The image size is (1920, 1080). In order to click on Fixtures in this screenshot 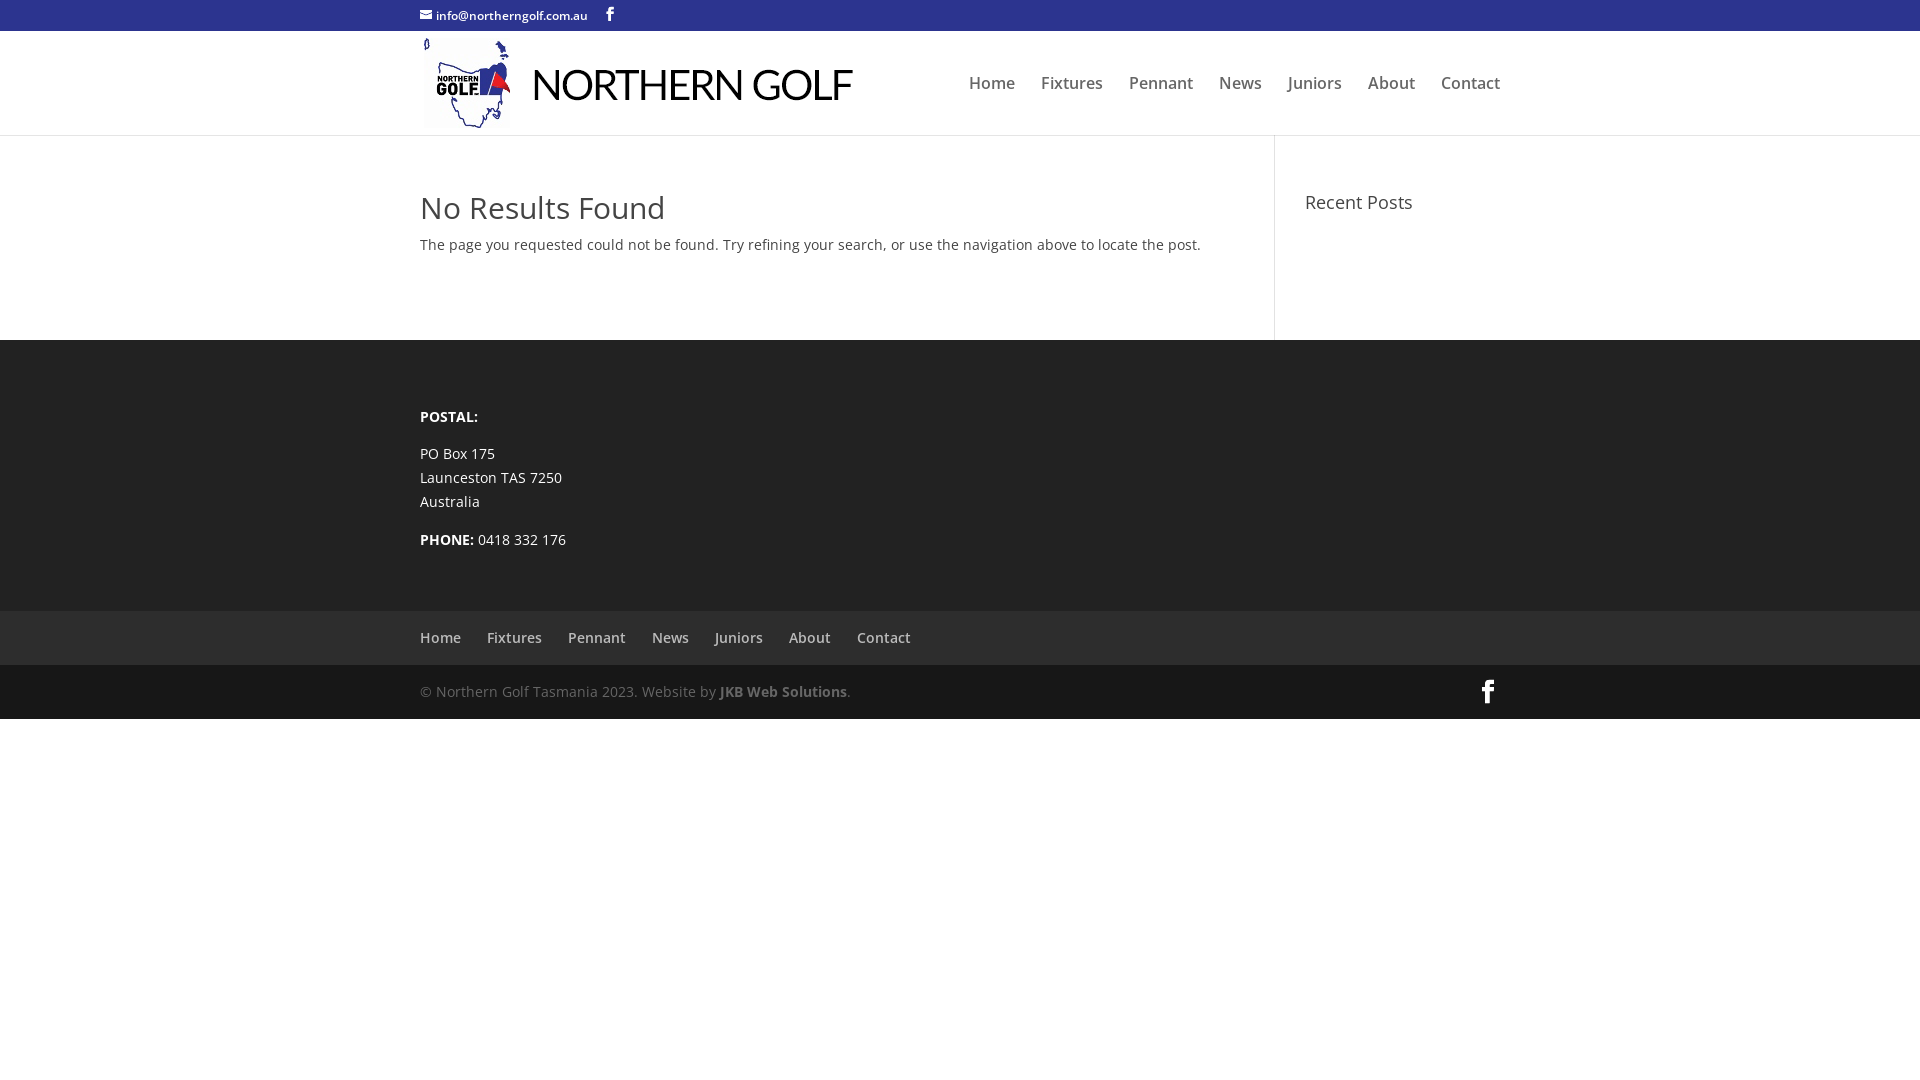, I will do `click(1072, 106)`.